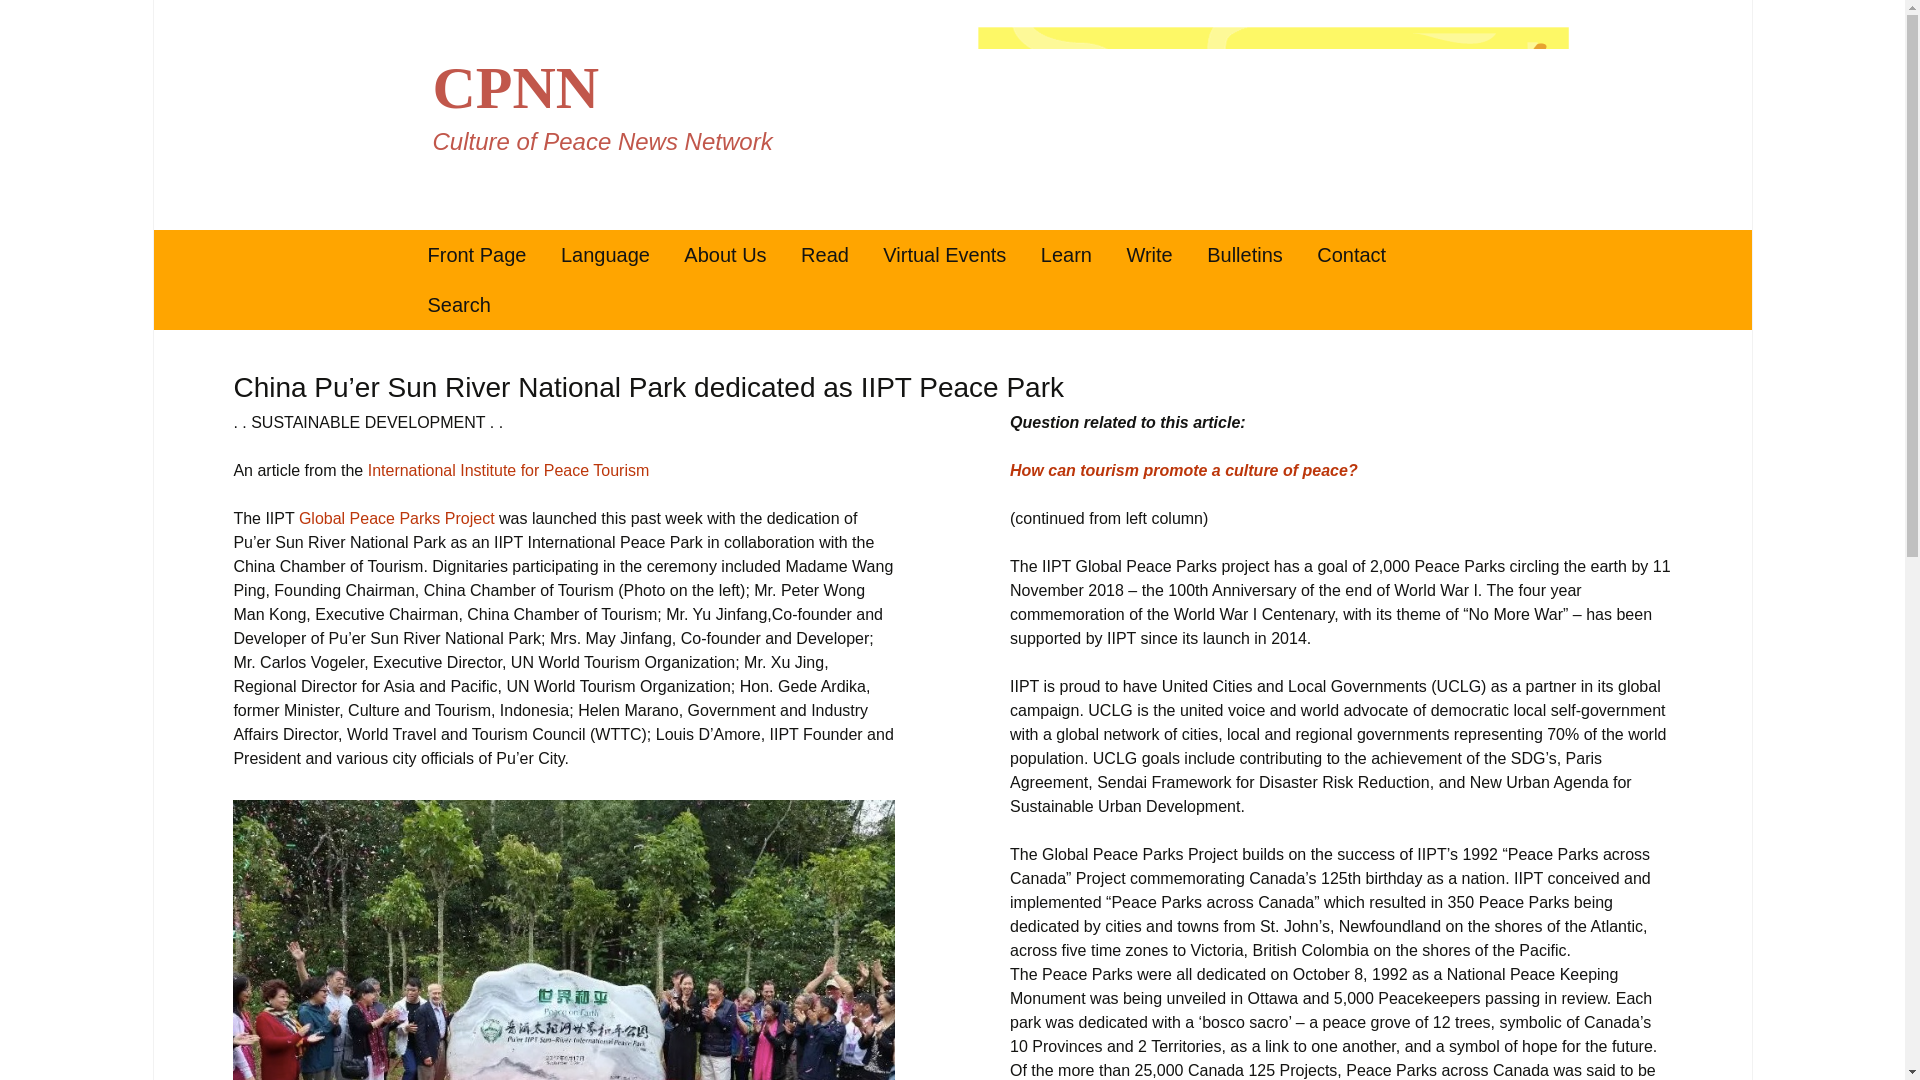 This screenshot has width=1920, height=1080. Describe the element at coordinates (458, 304) in the screenshot. I see `Search` at that location.